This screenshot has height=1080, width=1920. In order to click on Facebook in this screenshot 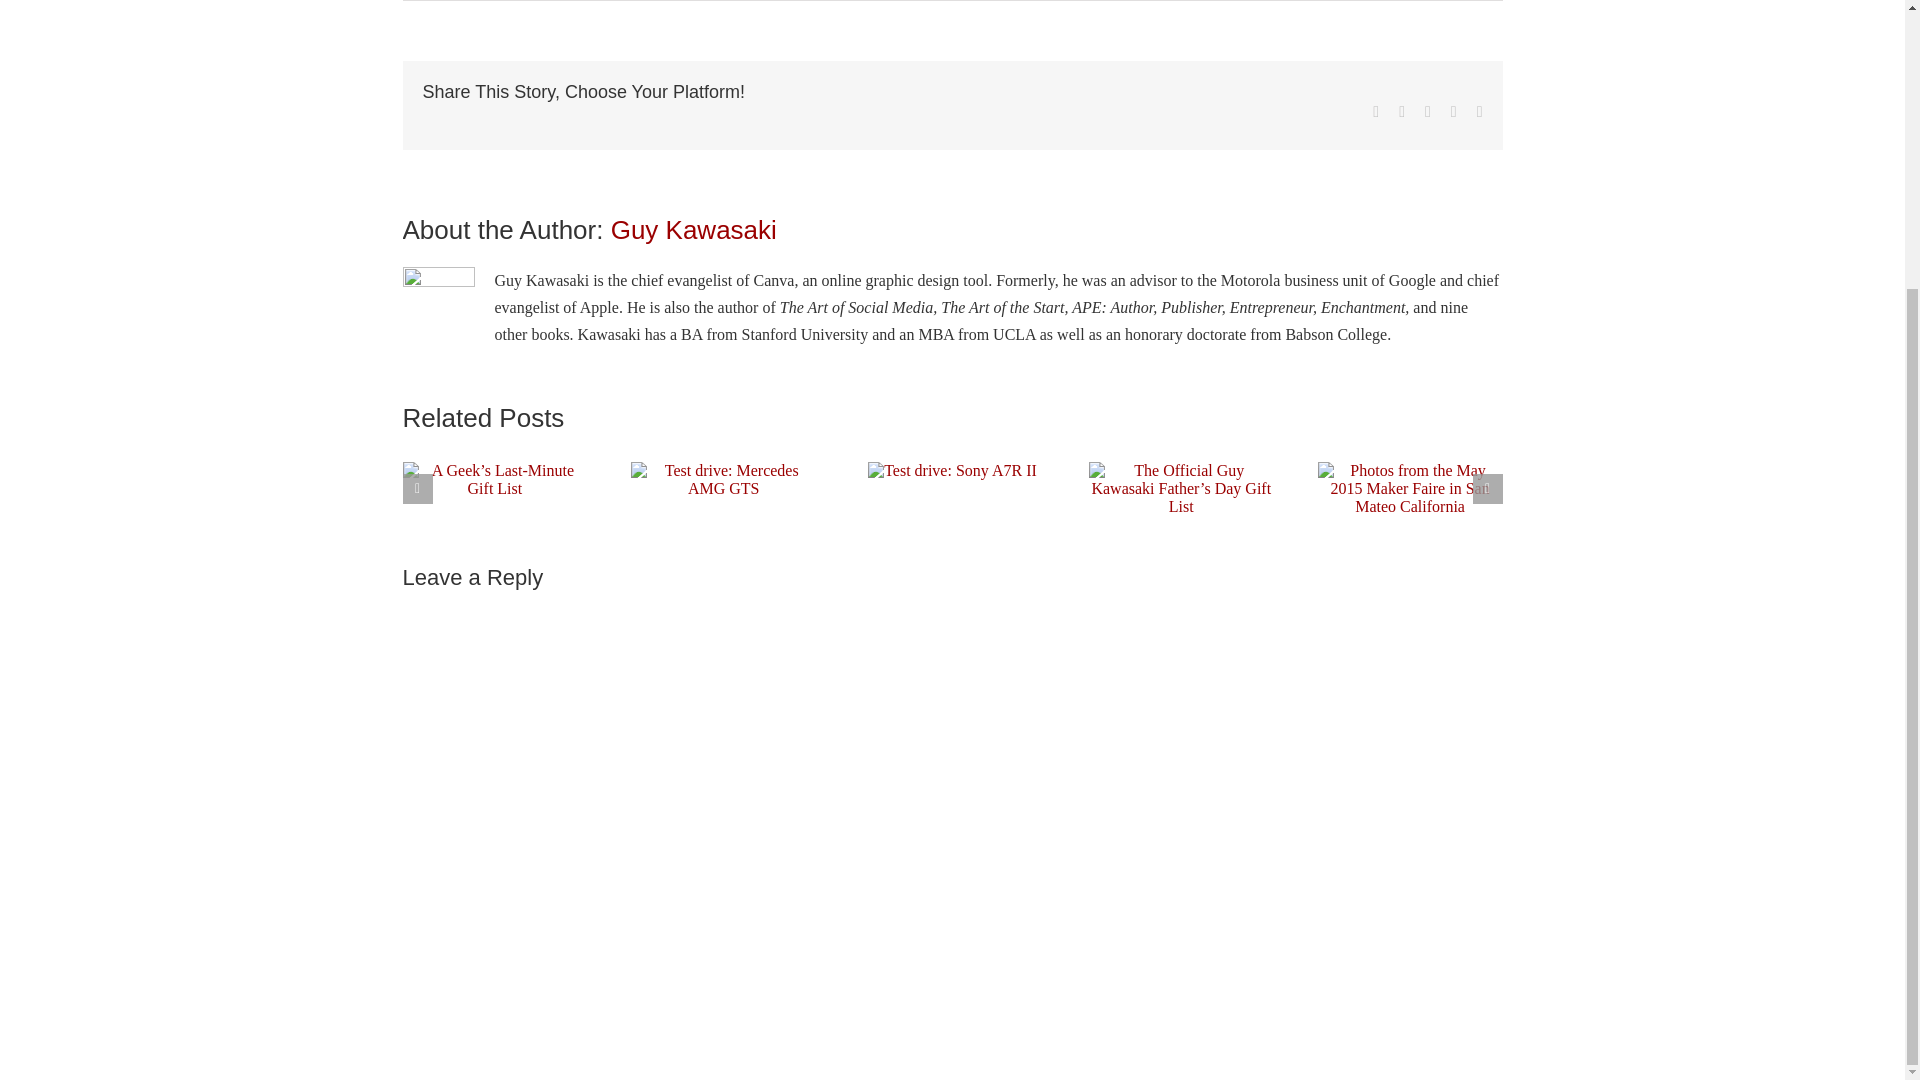, I will do `click(1375, 111)`.